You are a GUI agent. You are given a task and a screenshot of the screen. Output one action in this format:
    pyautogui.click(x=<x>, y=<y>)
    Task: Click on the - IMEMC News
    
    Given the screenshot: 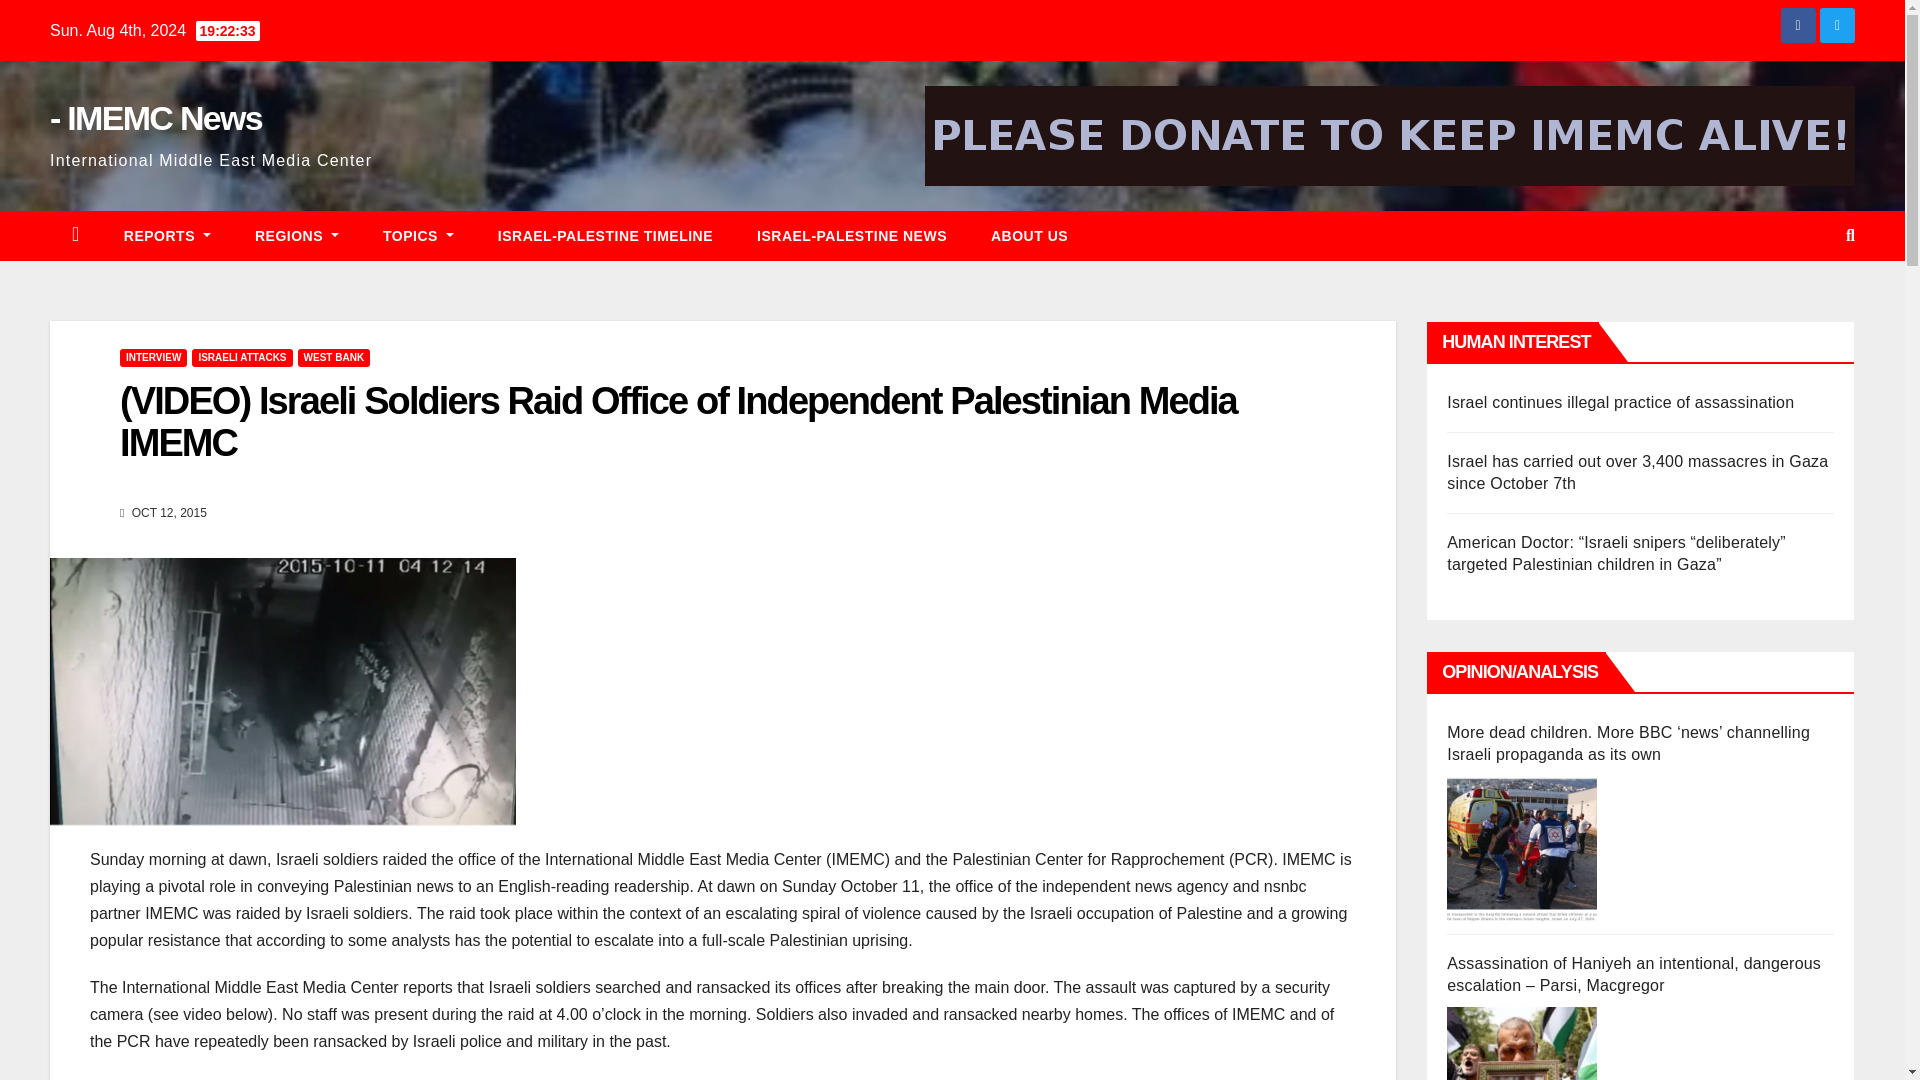 What is the action you would take?
    pyautogui.click(x=155, y=118)
    